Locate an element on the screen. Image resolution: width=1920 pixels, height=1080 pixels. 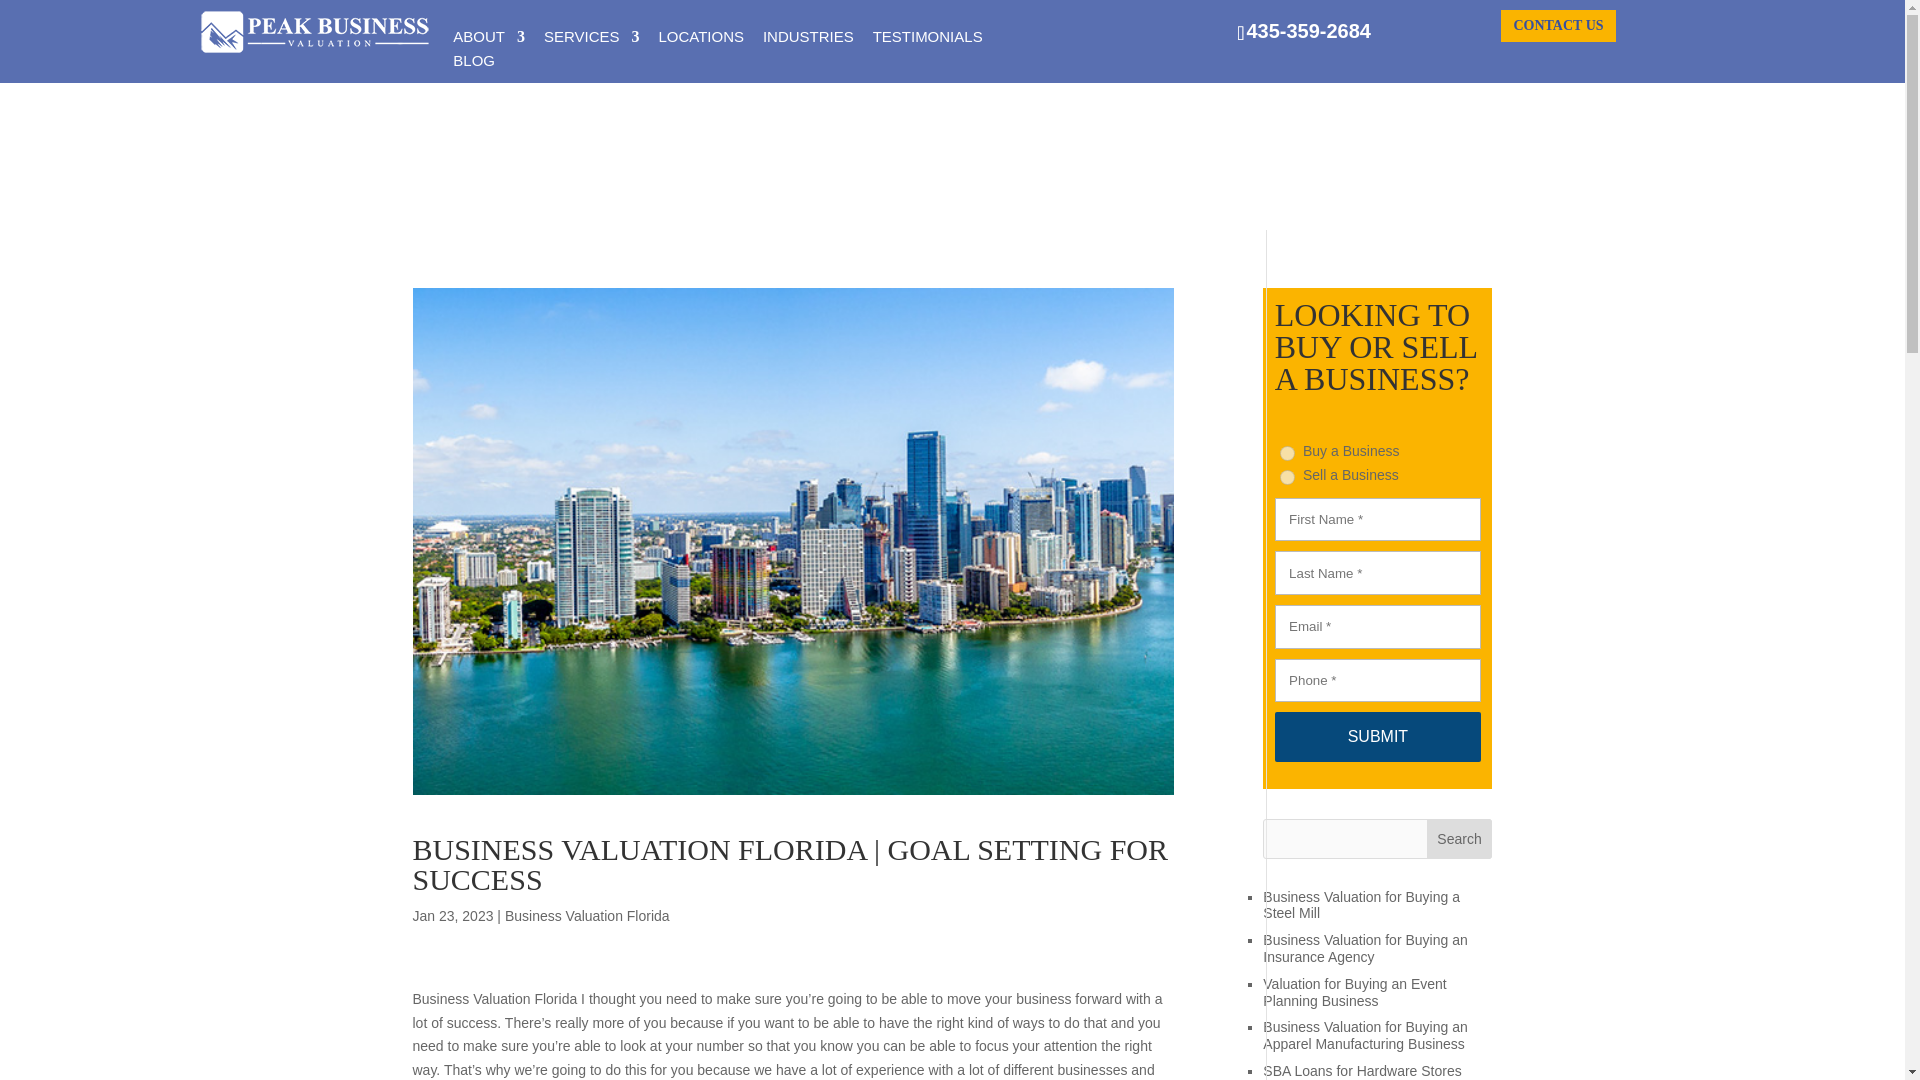
LOCATIONS is located at coordinates (701, 42).